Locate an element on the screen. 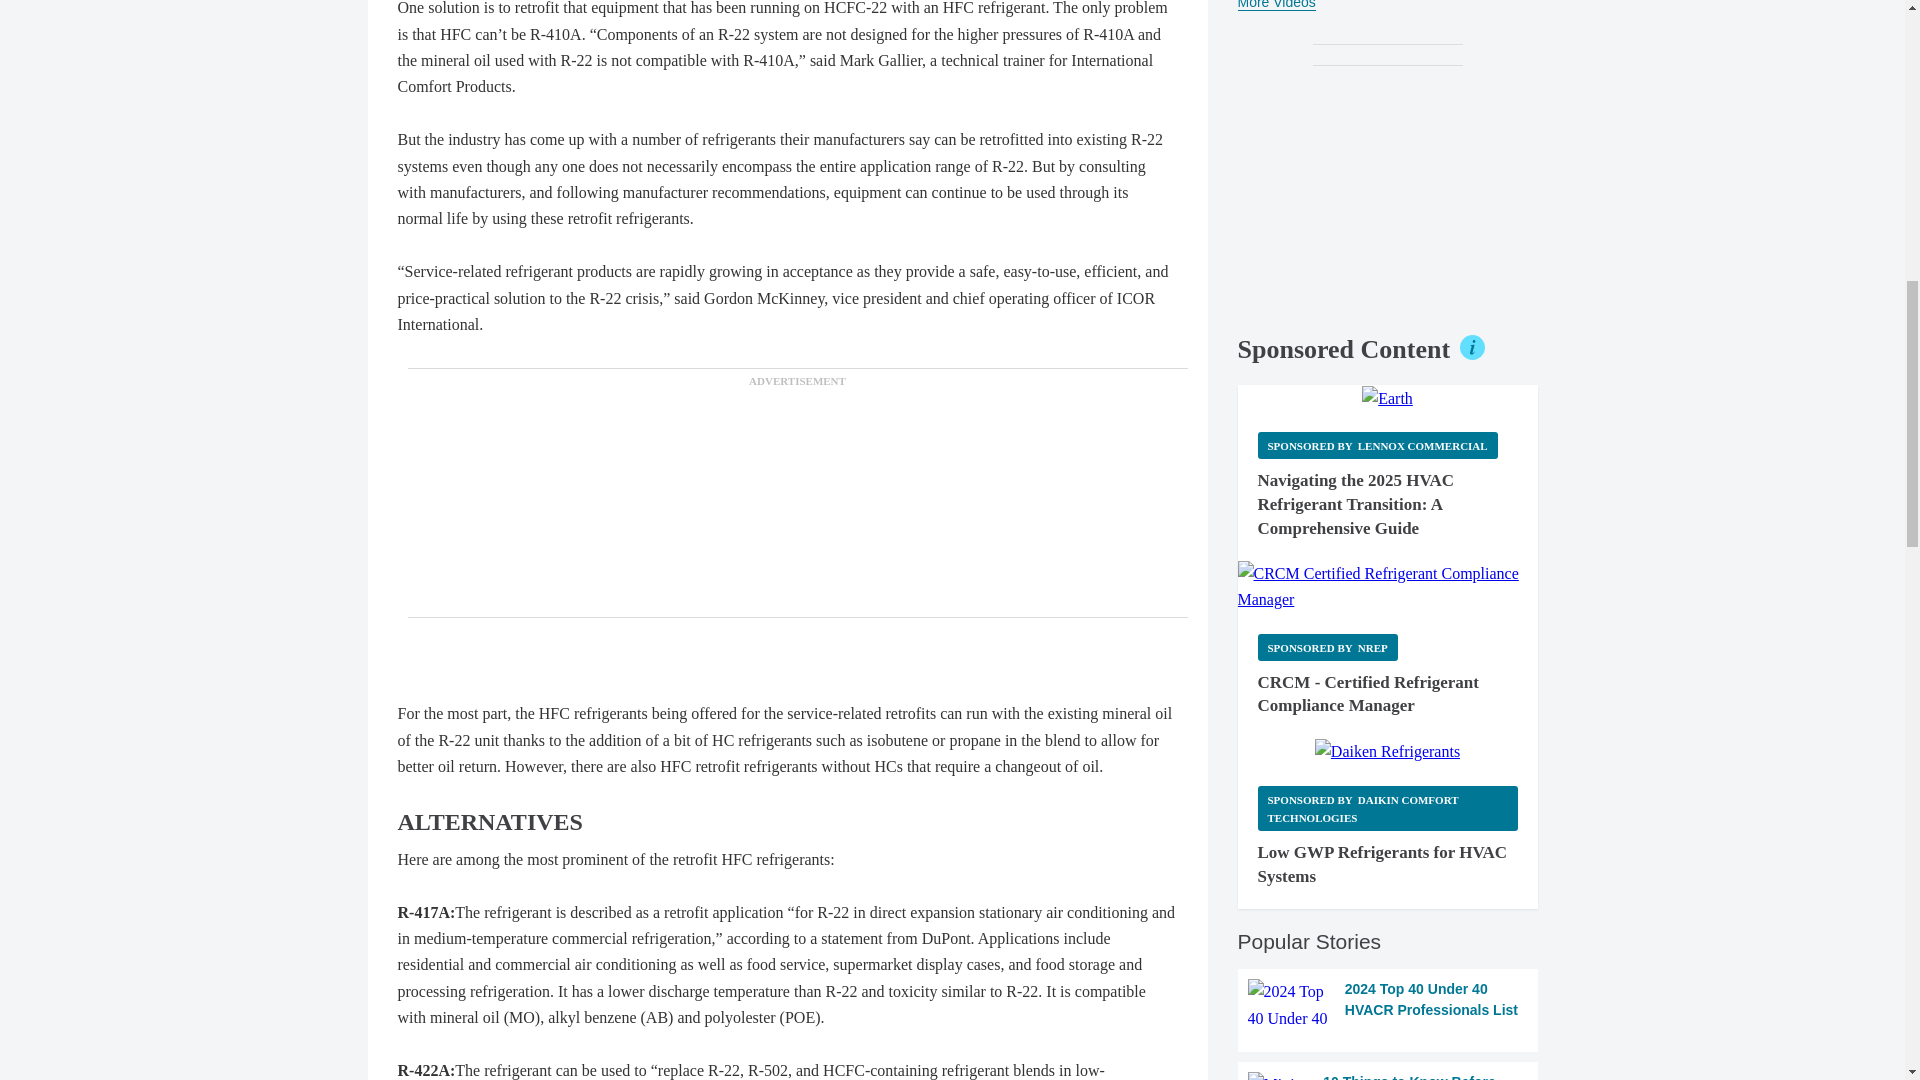  Sponsored by Daikin Comfort Technologies is located at coordinates (1388, 808).